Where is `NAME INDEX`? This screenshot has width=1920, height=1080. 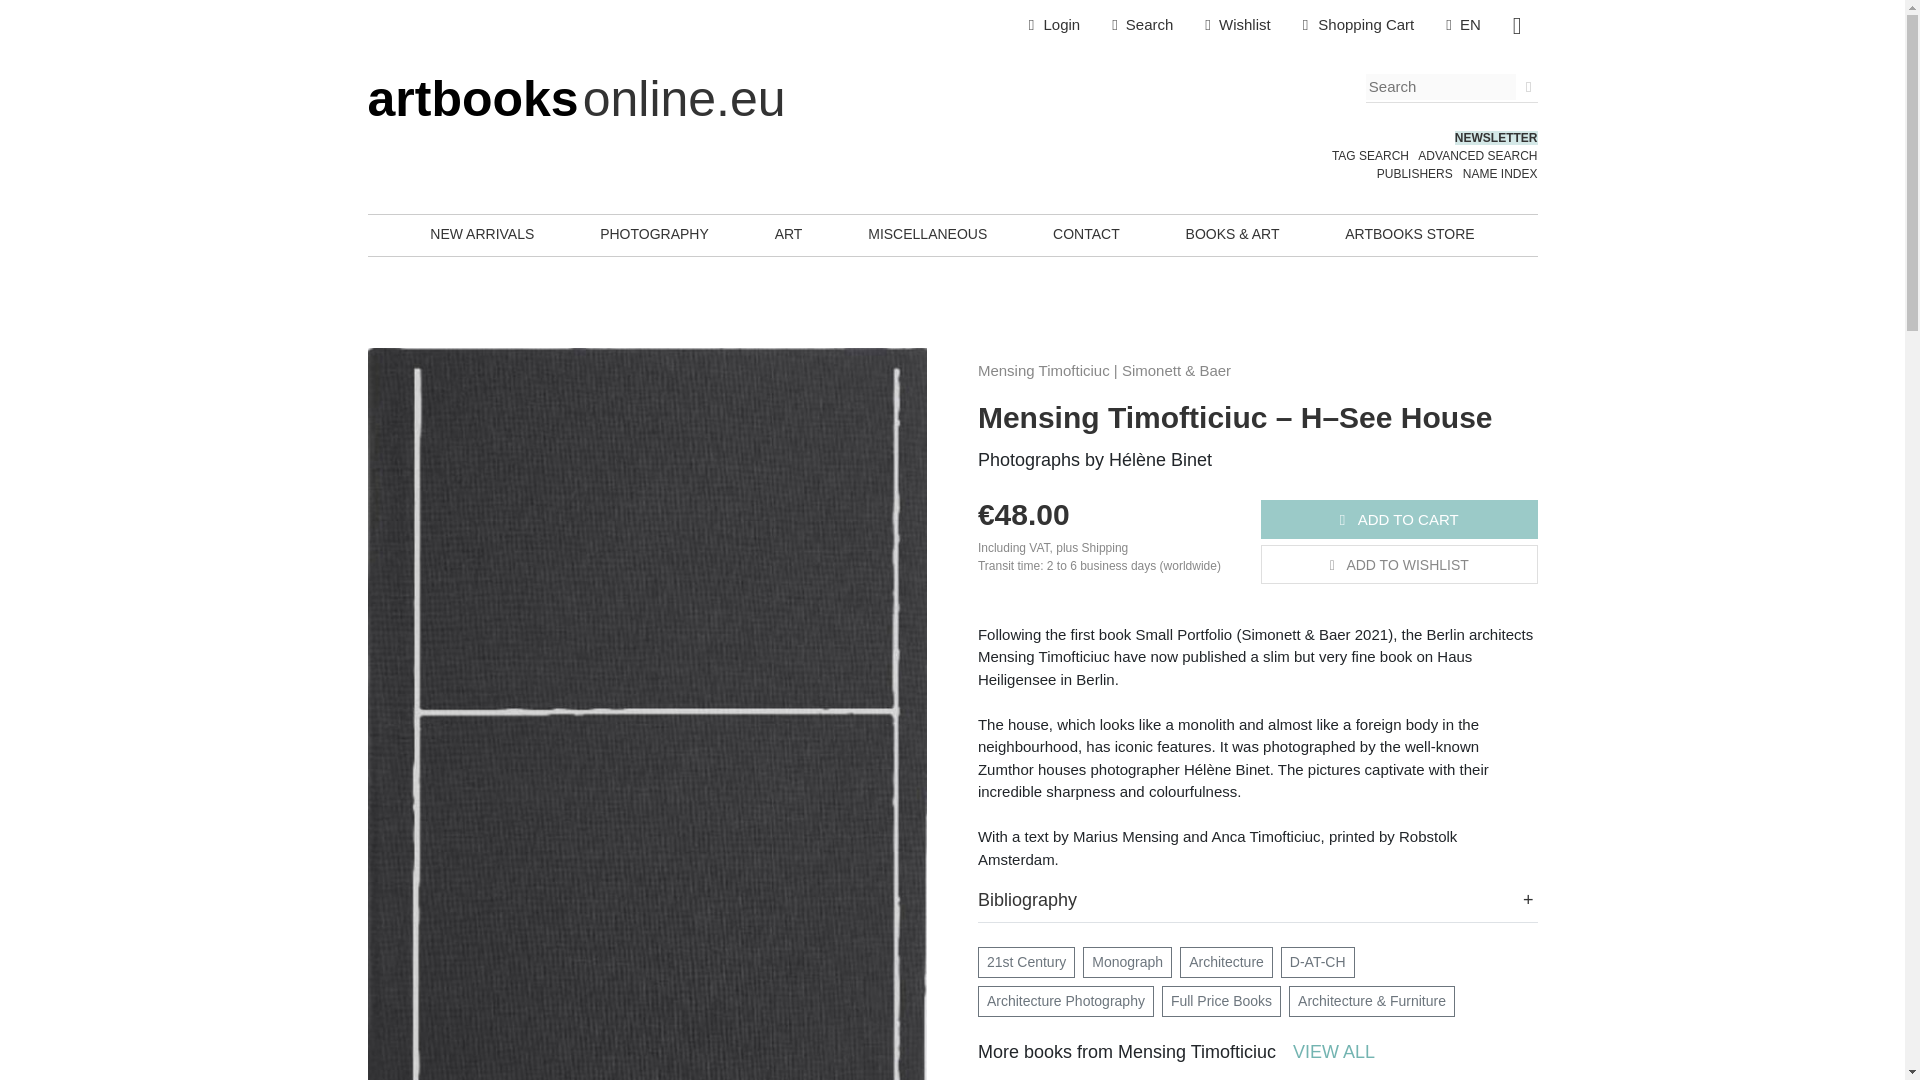
NAME INDEX is located at coordinates (1500, 174).